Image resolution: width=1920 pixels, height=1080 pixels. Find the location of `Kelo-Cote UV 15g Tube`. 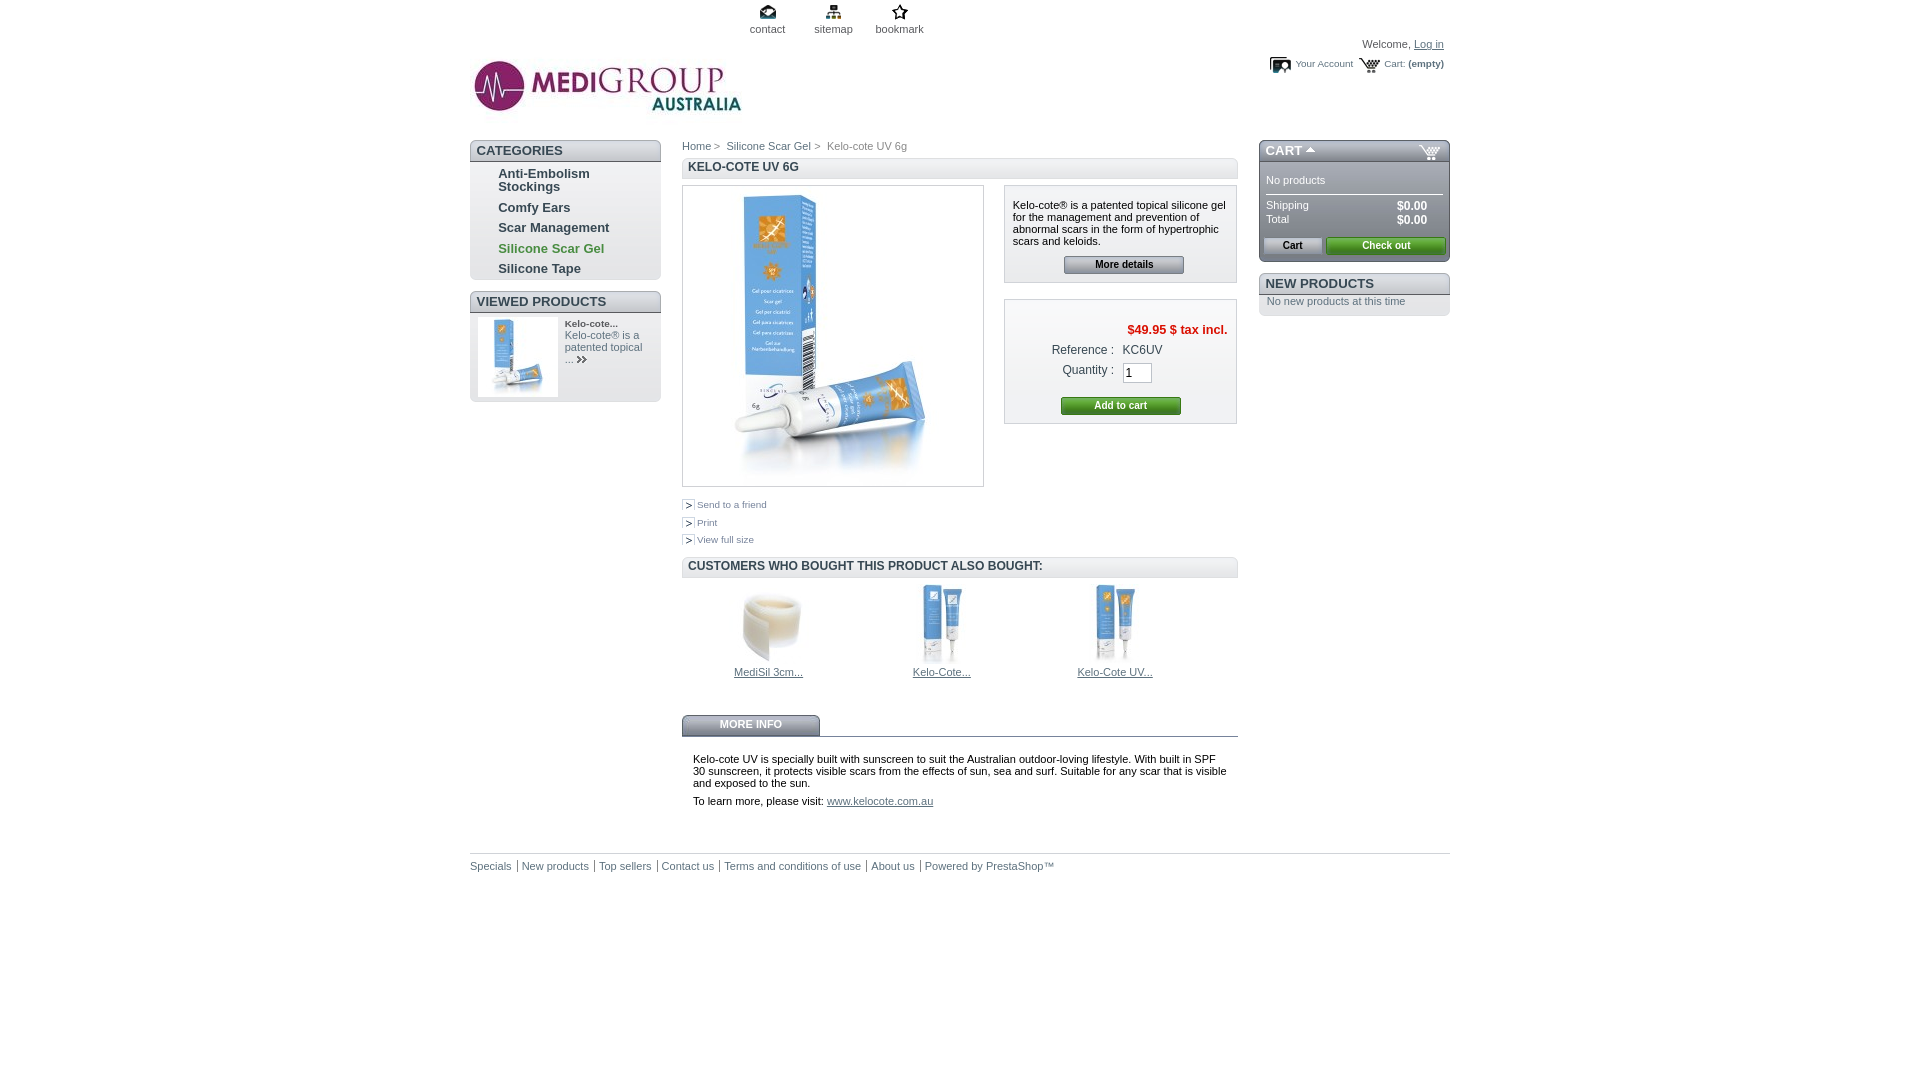

Kelo-Cote UV 15g Tube is located at coordinates (1115, 660).